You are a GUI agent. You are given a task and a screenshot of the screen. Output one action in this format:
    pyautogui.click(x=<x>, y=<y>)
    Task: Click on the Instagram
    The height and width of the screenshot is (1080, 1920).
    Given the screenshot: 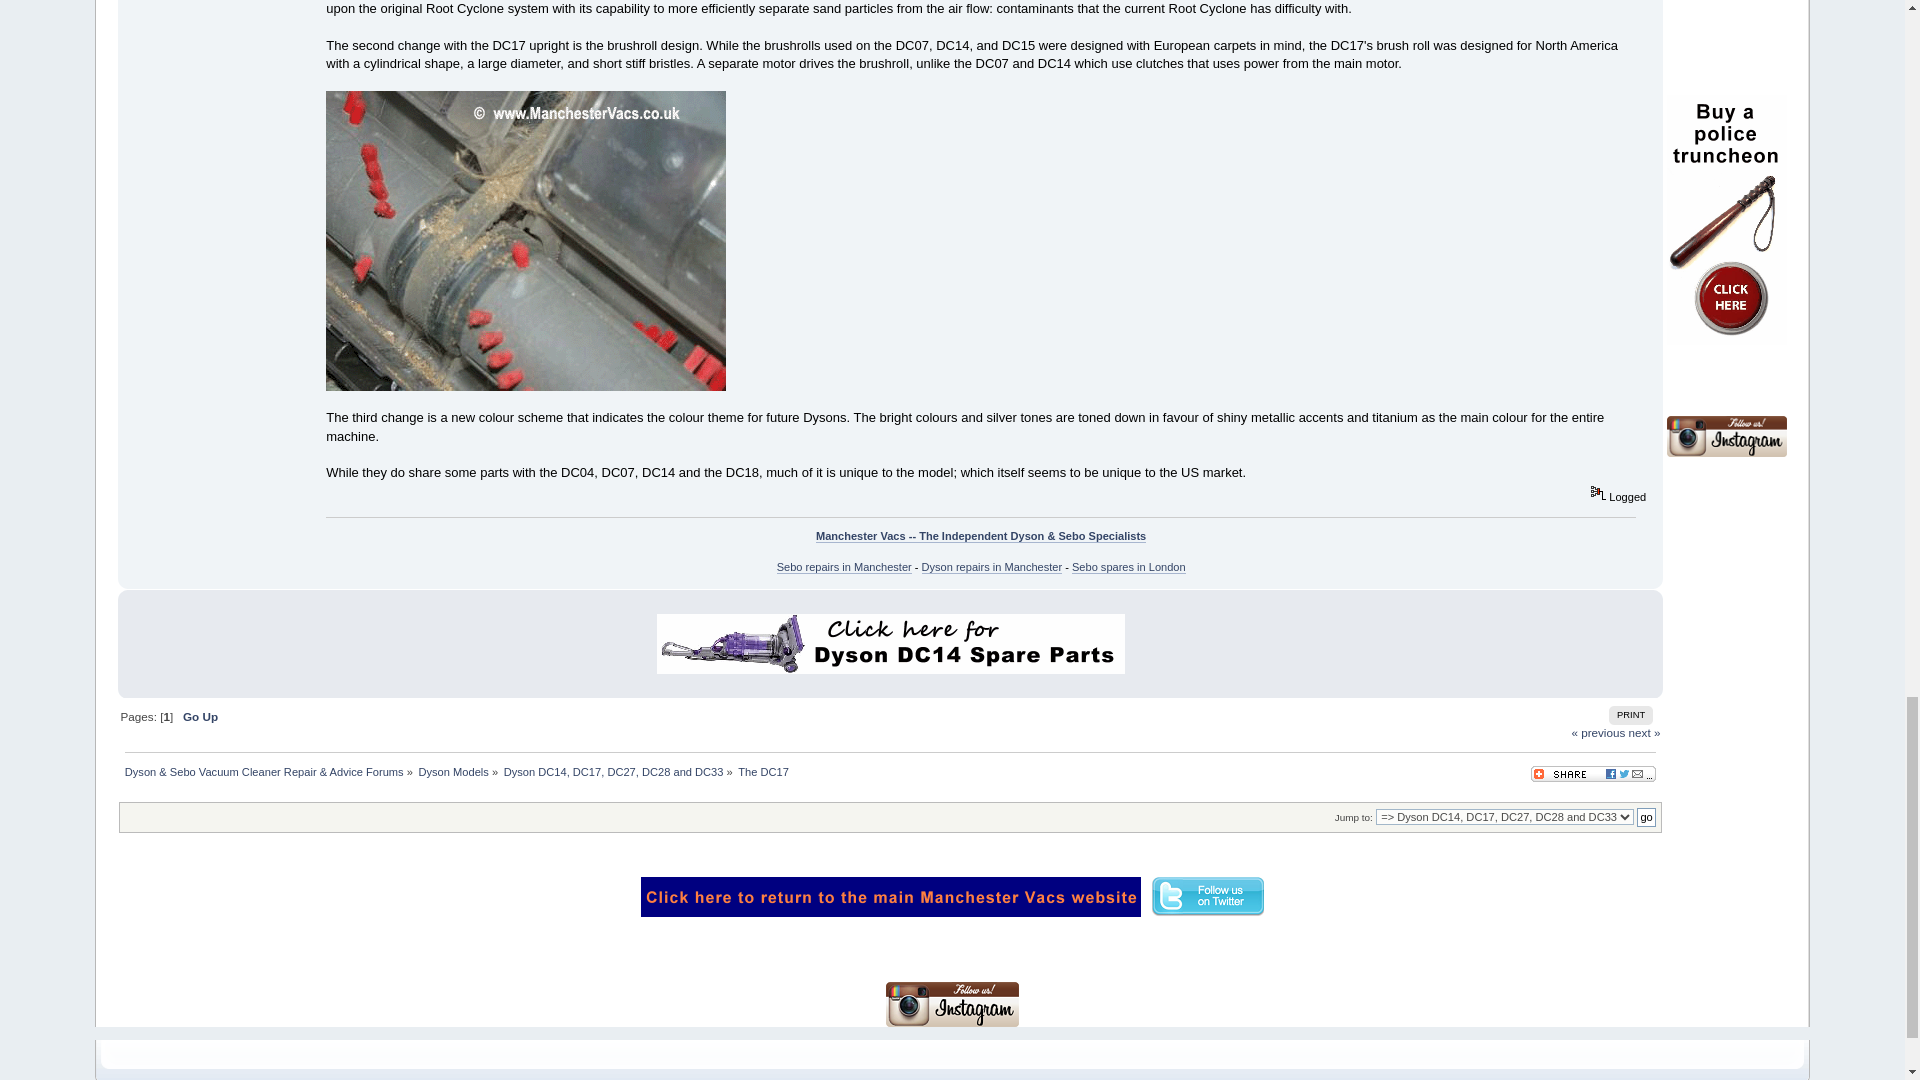 What is the action you would take?
    pyautogui.click(x=1726, y=436)
    